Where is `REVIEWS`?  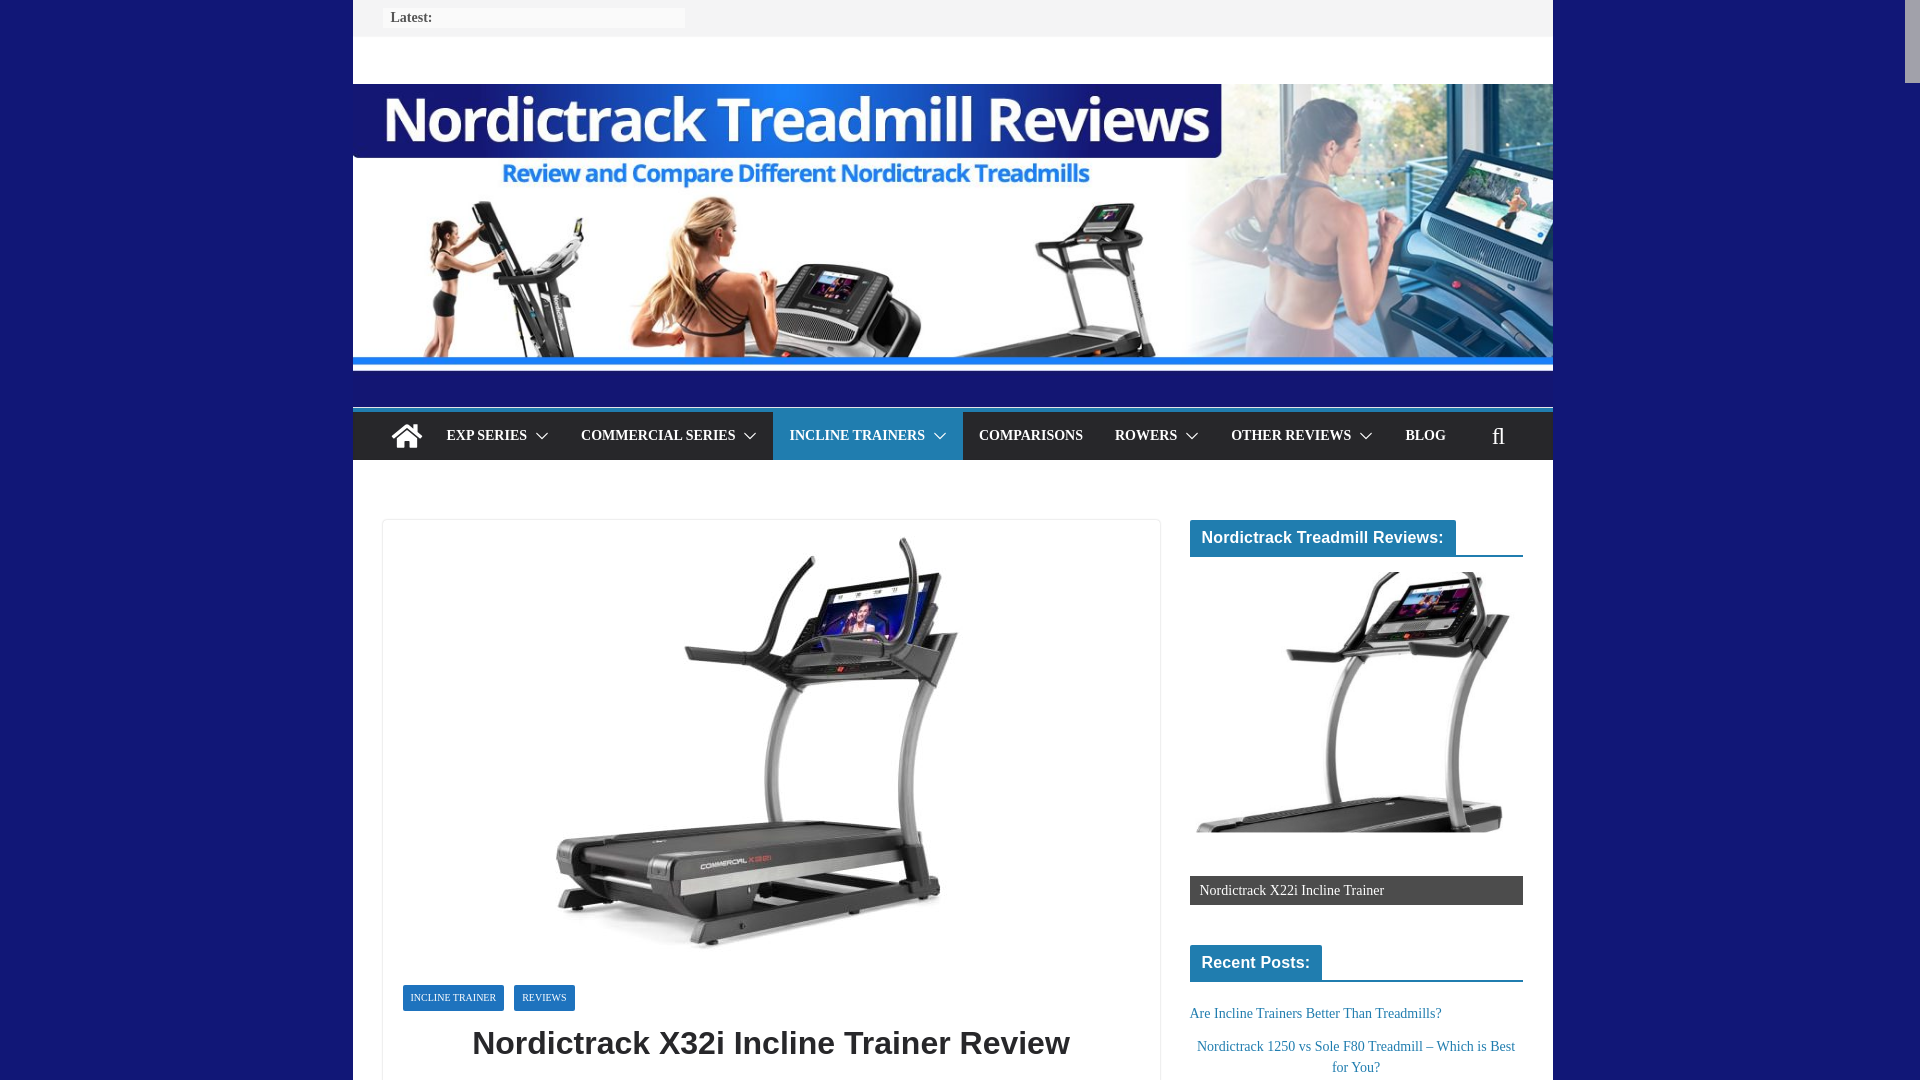
REVIEWS is located at coordinates (544, 997).